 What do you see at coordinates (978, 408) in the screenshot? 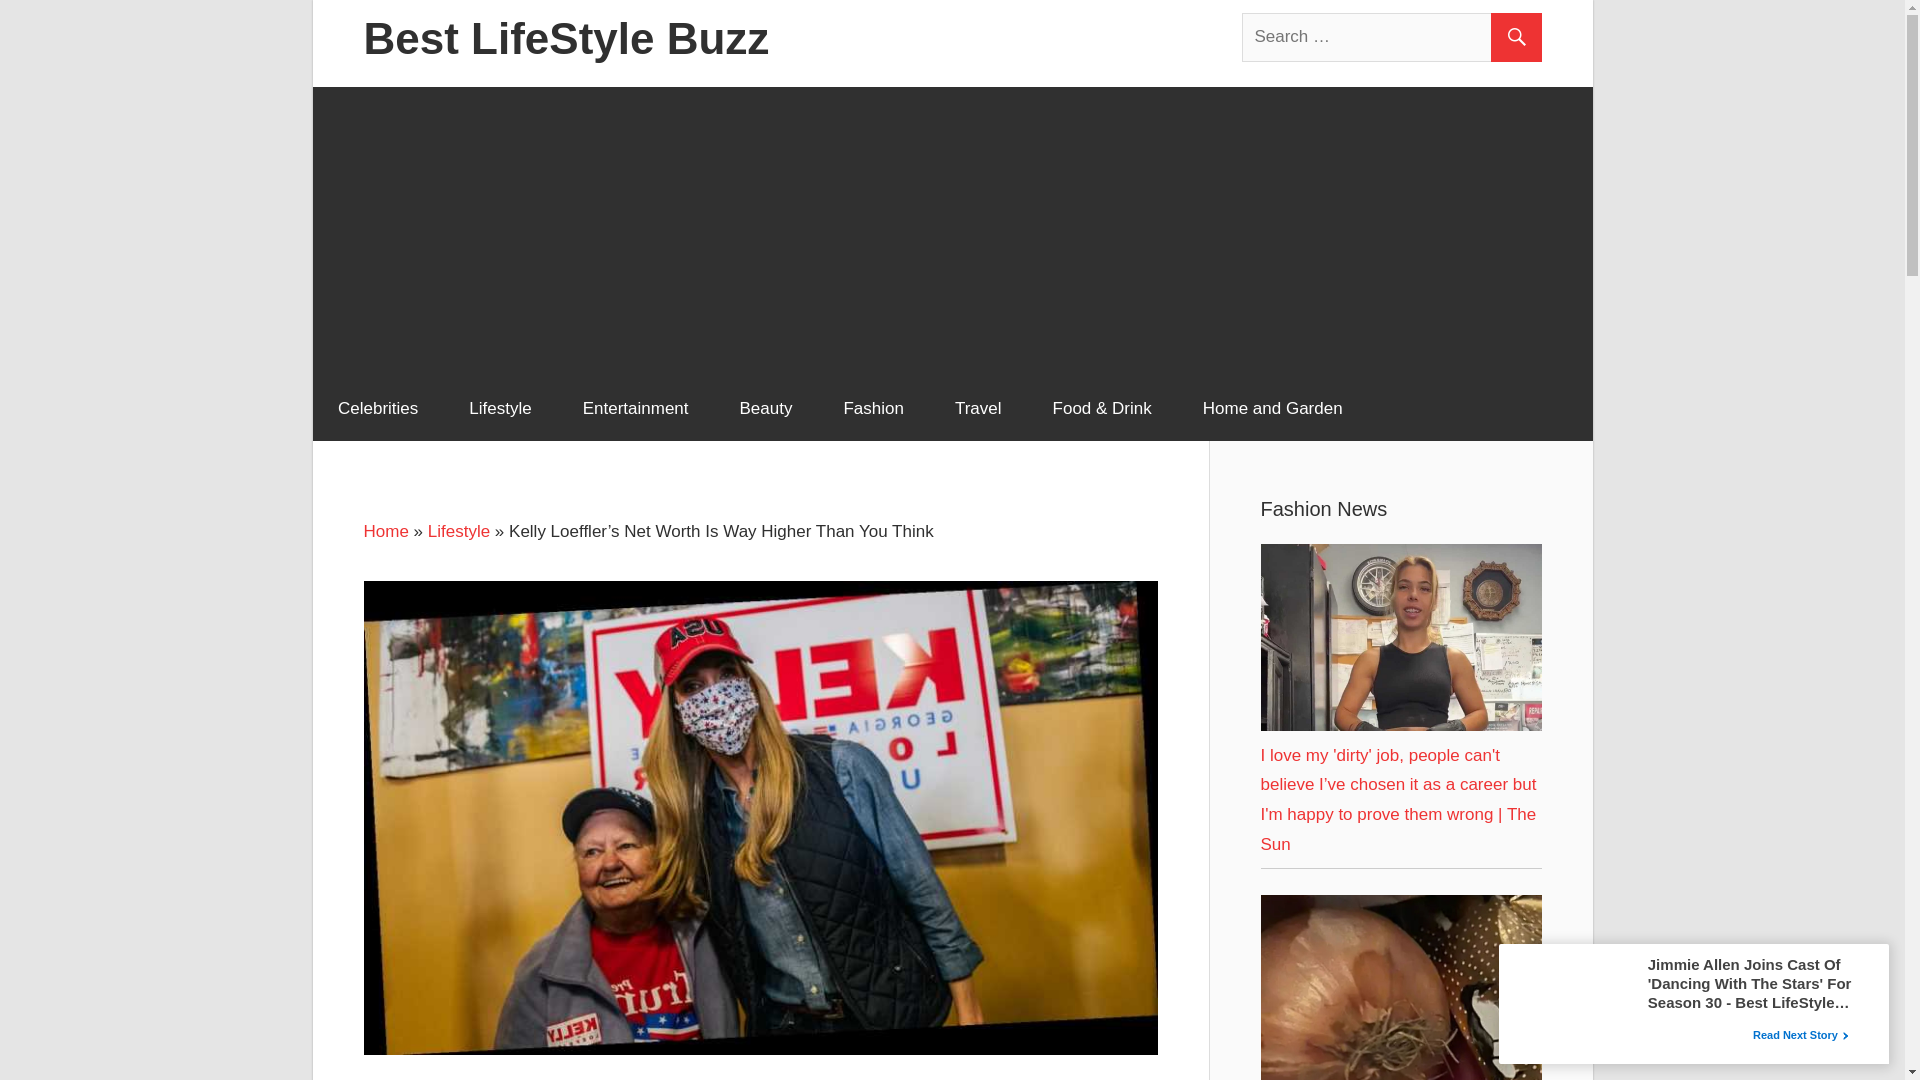
I see `Travel` at bounding box center [978, 408].